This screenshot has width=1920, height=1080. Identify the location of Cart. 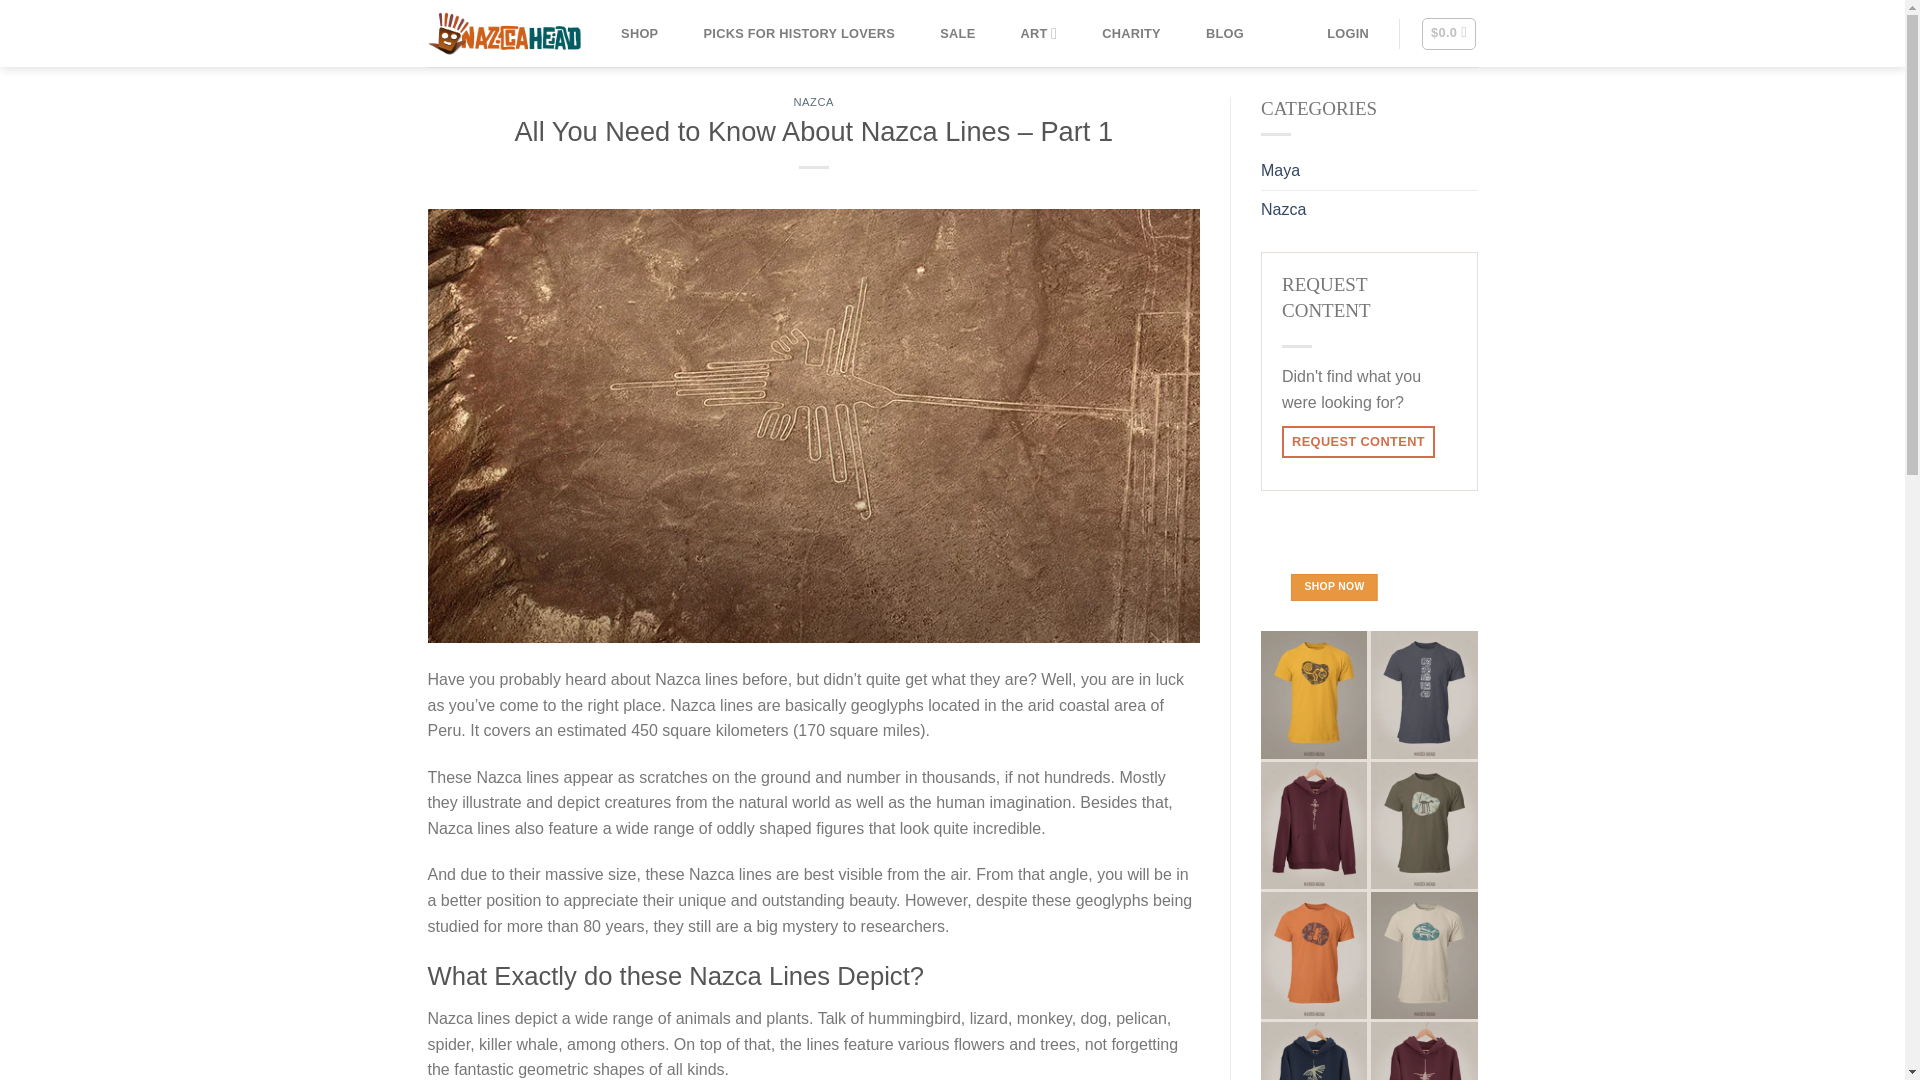
(1449, 34).